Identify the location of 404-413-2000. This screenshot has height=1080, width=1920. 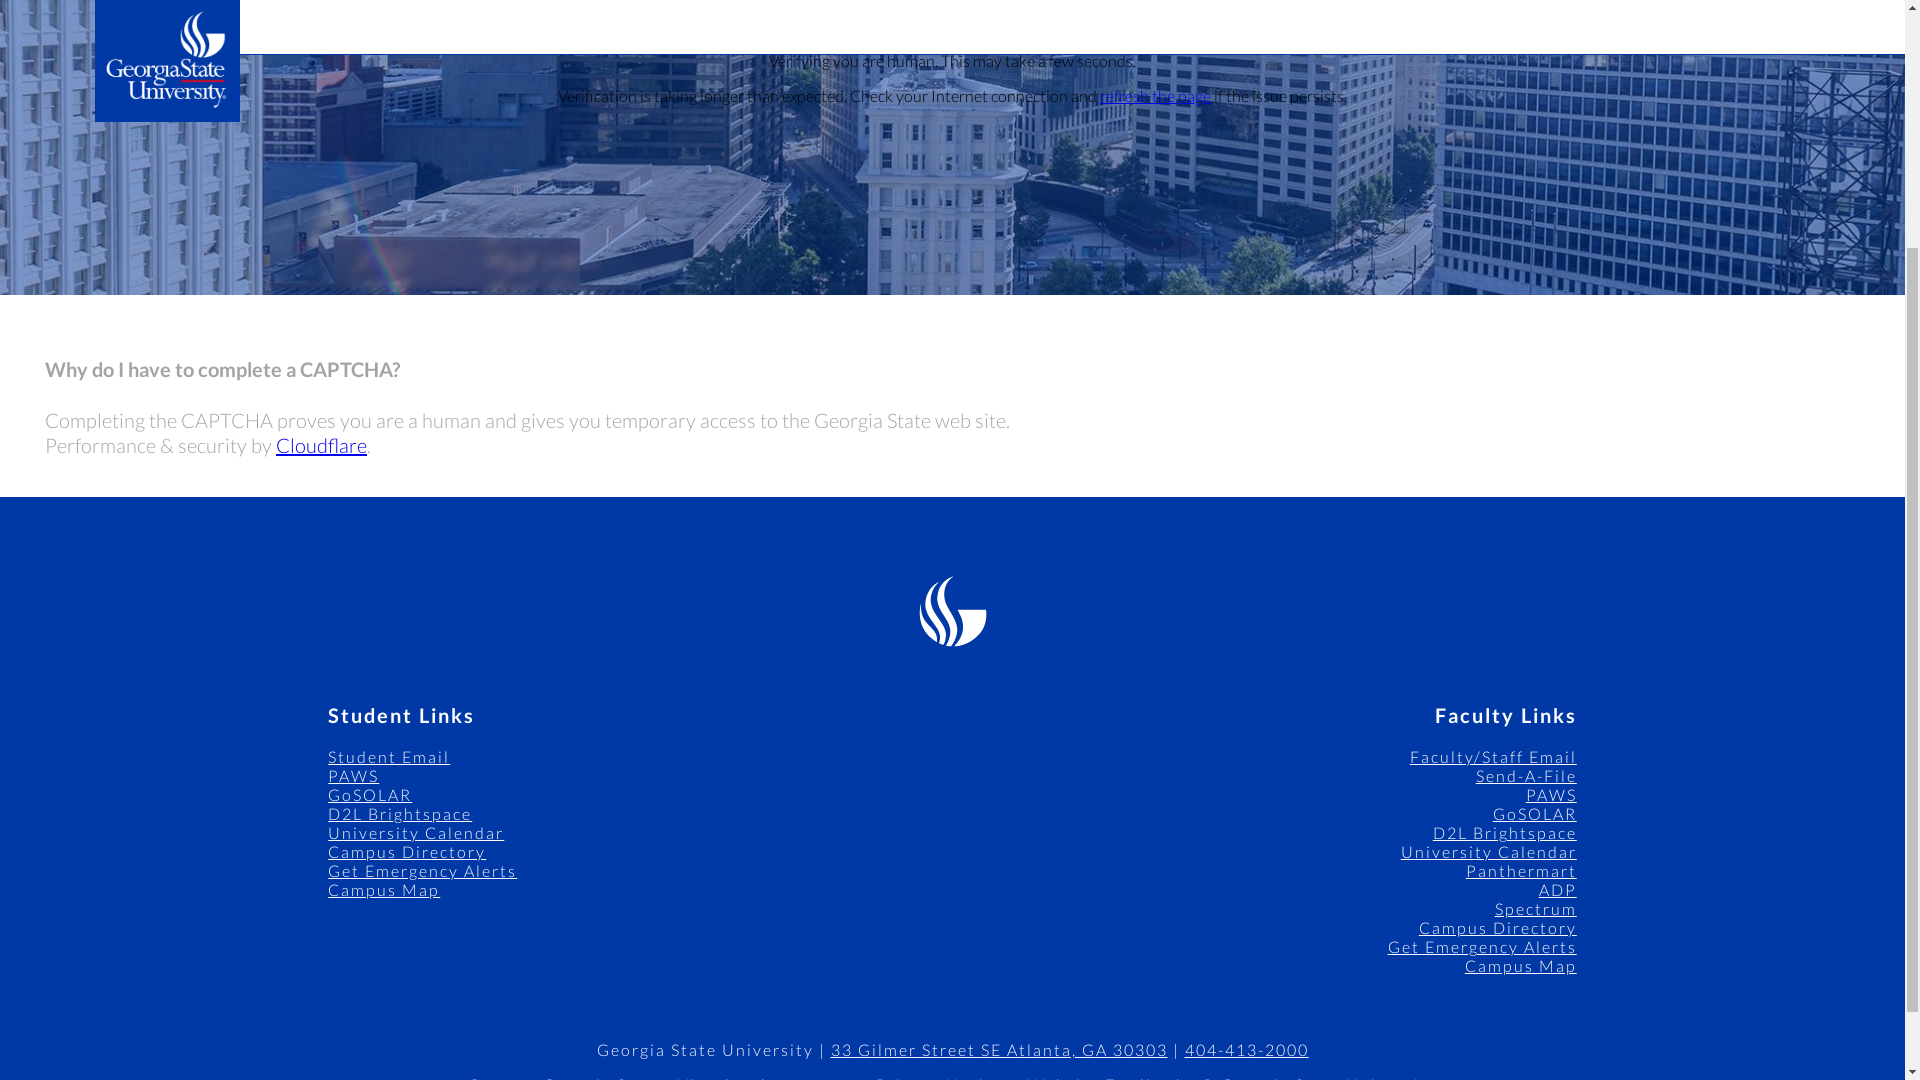
(1246, 1050).